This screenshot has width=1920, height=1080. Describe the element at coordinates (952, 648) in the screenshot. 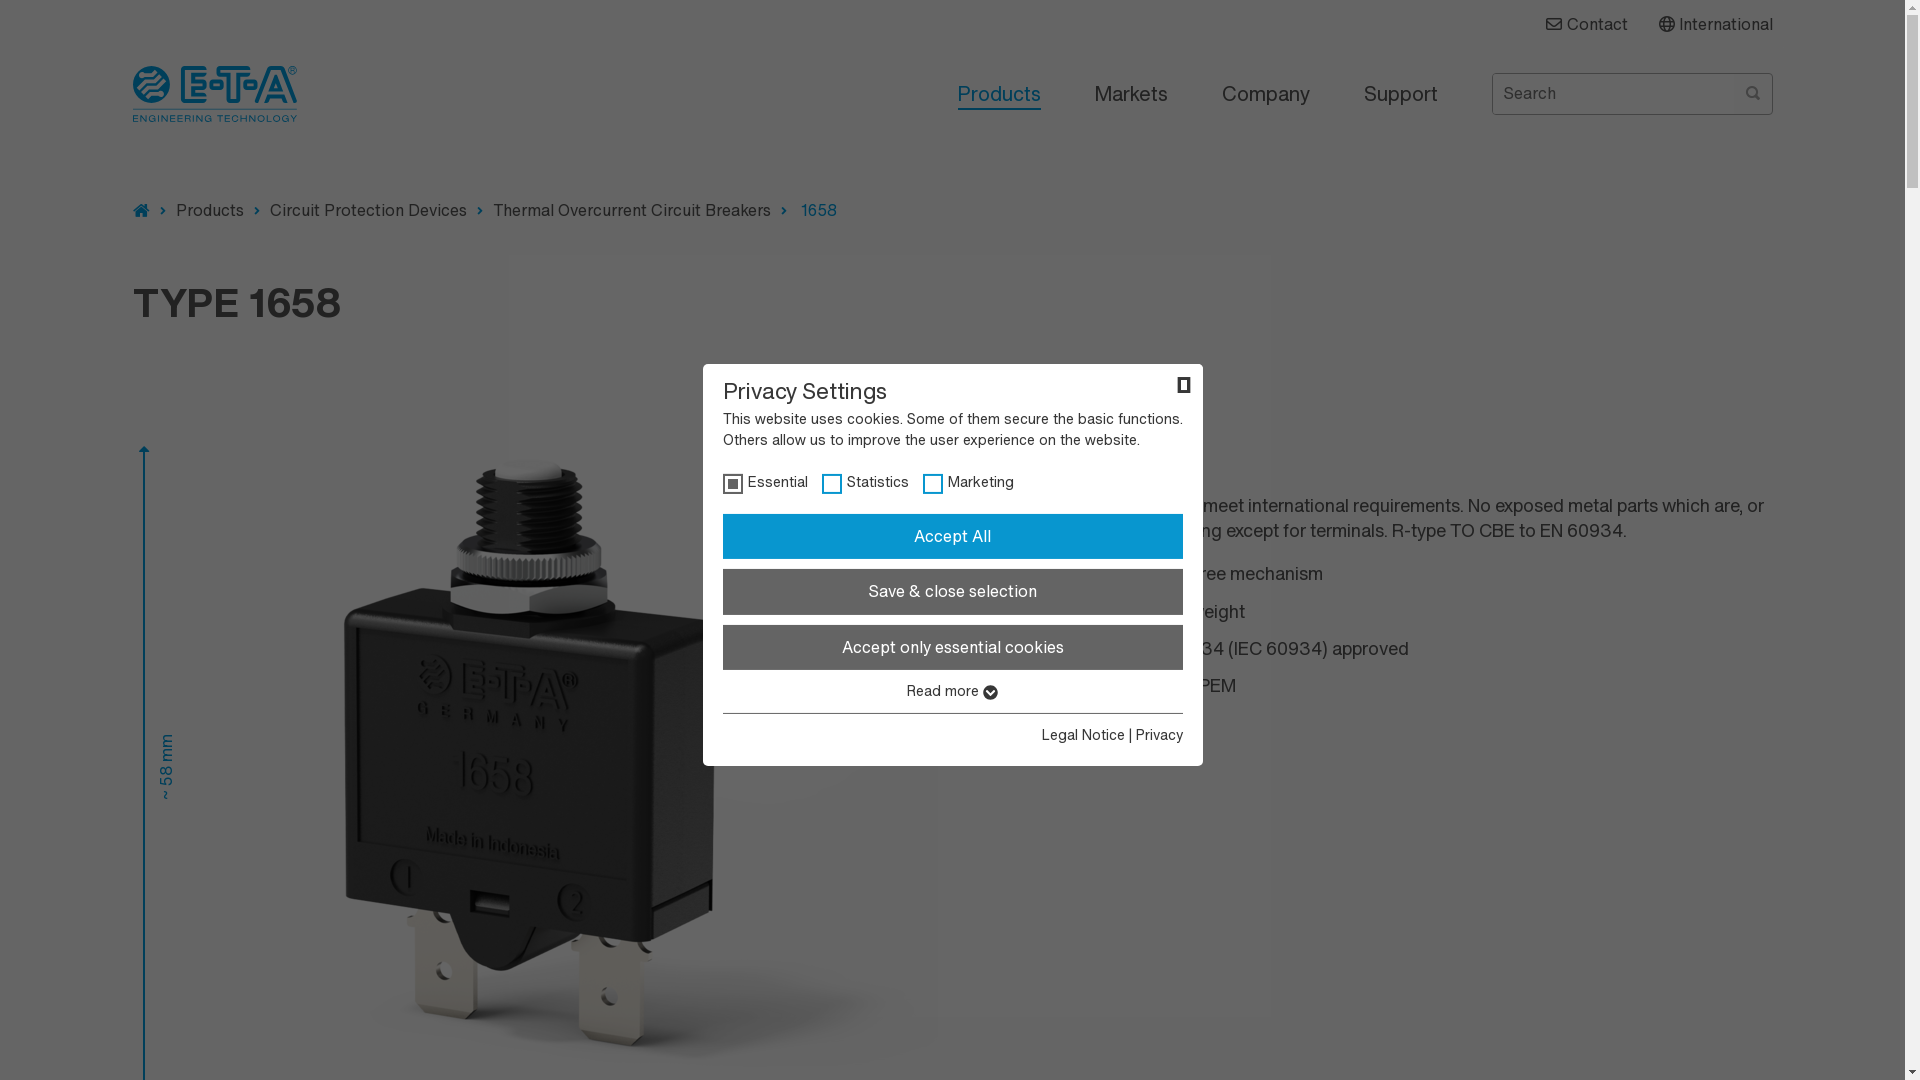

I see `Accept only essential cookies` at that location.